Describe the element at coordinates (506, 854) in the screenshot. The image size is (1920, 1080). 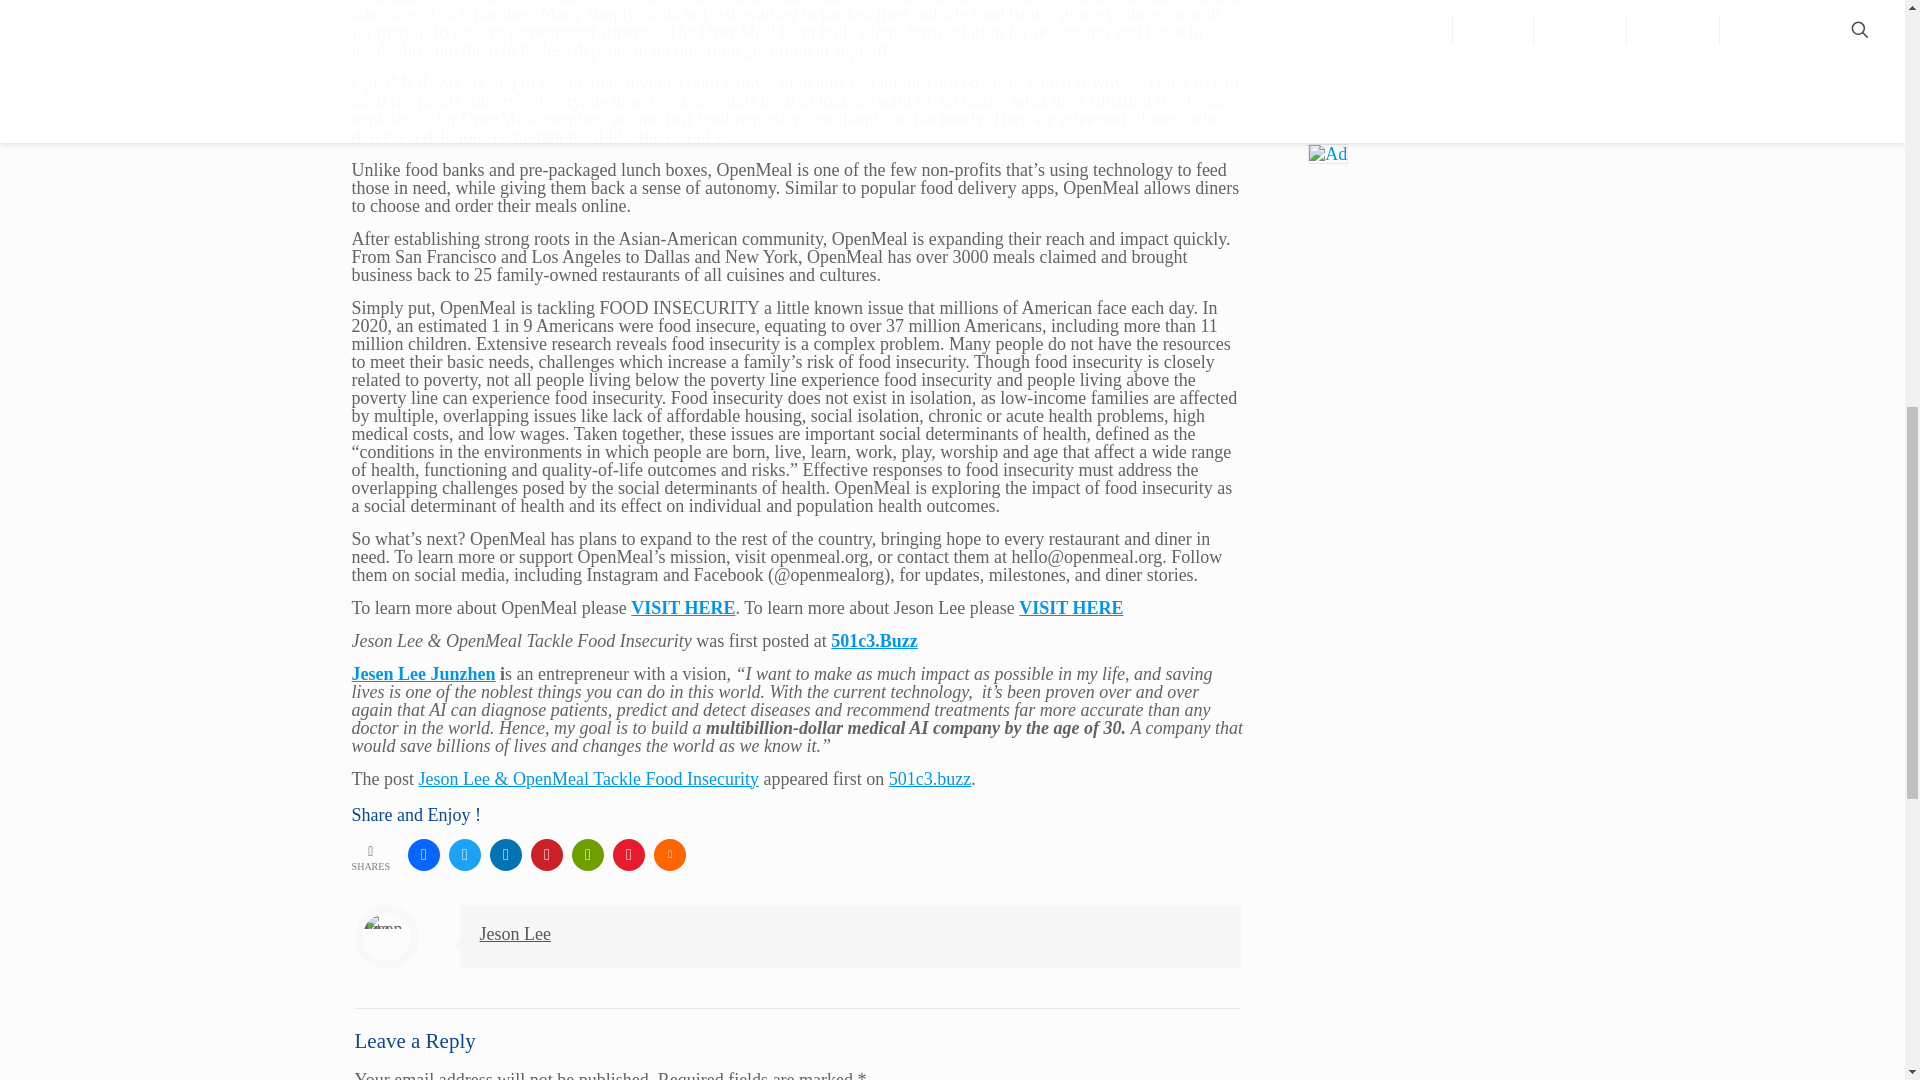
I see `Add this to LinkedIn` at that location.